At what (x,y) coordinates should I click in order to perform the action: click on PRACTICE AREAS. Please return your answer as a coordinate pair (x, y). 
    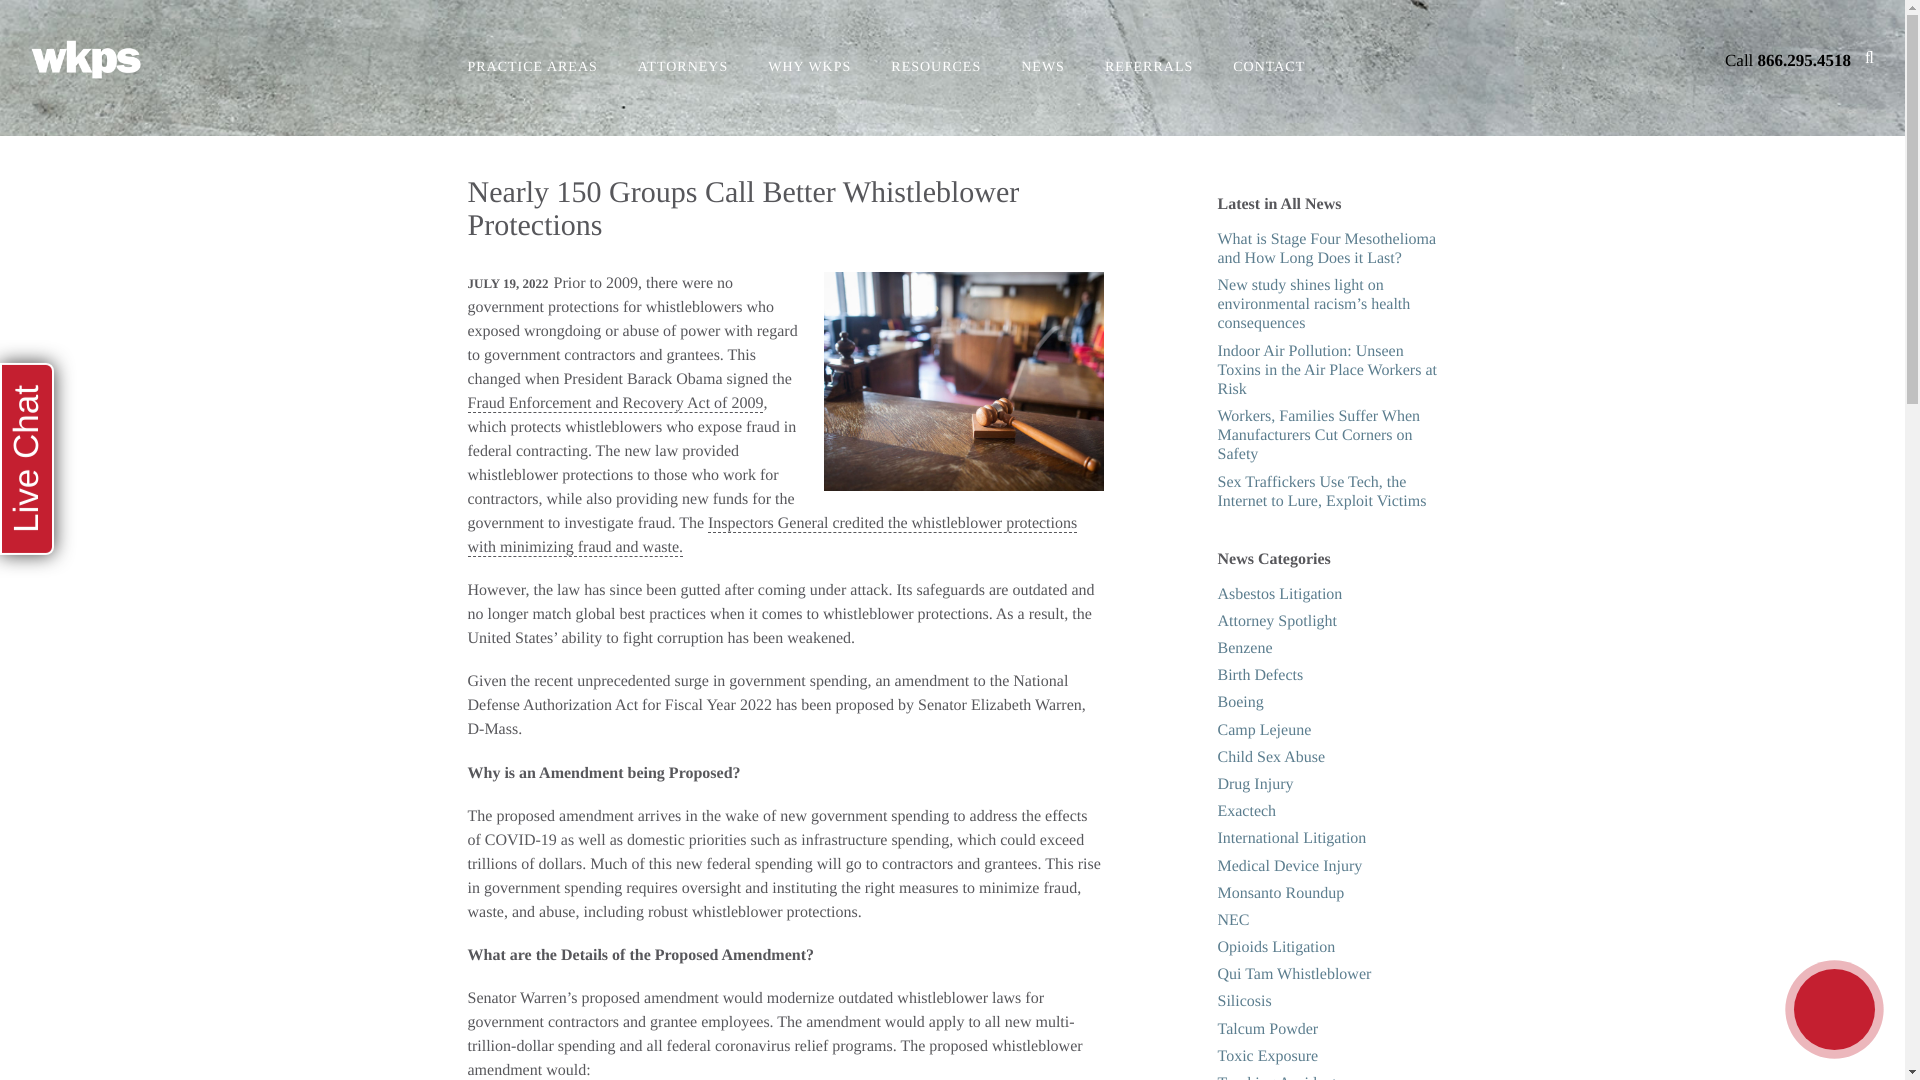
    Looking at the image, I should click on (532, 68).